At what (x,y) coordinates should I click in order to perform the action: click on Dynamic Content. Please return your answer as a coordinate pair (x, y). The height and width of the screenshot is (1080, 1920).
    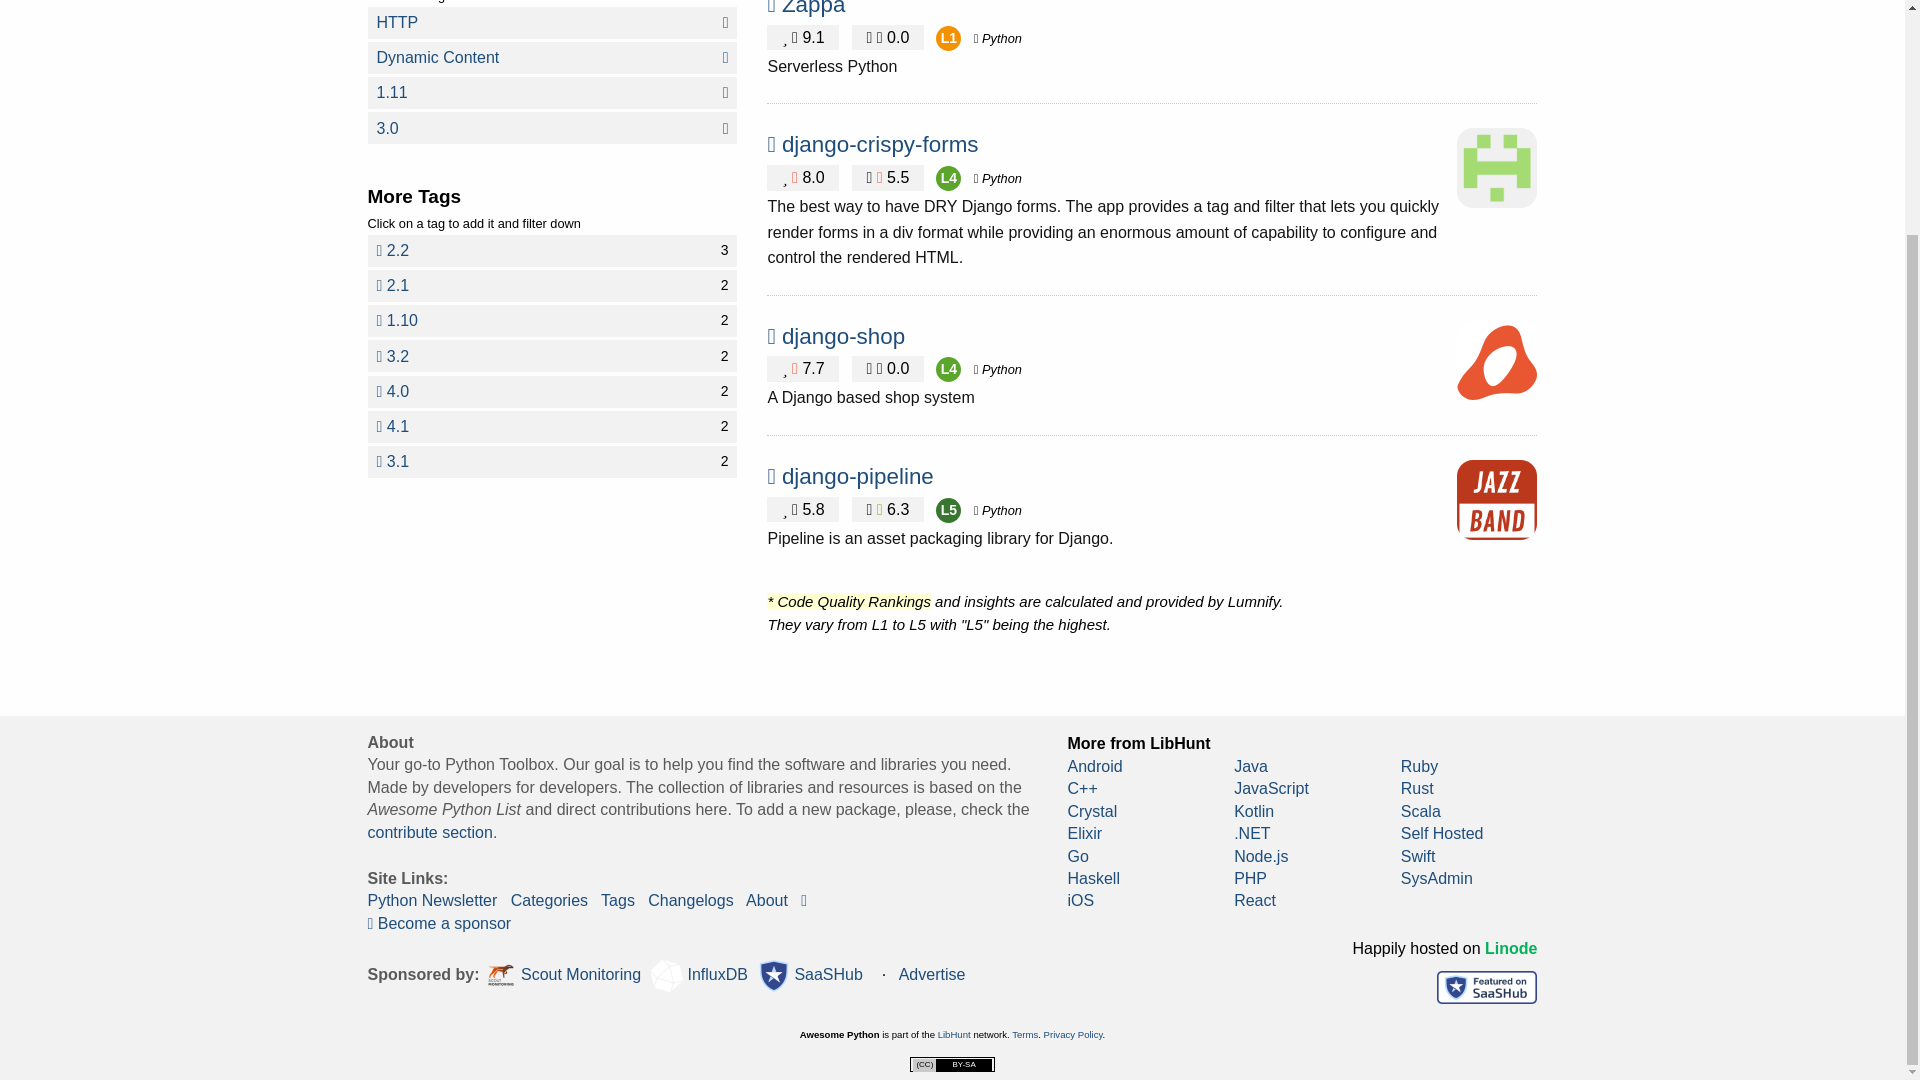
    Looking at the image, I should click on (948, 38).